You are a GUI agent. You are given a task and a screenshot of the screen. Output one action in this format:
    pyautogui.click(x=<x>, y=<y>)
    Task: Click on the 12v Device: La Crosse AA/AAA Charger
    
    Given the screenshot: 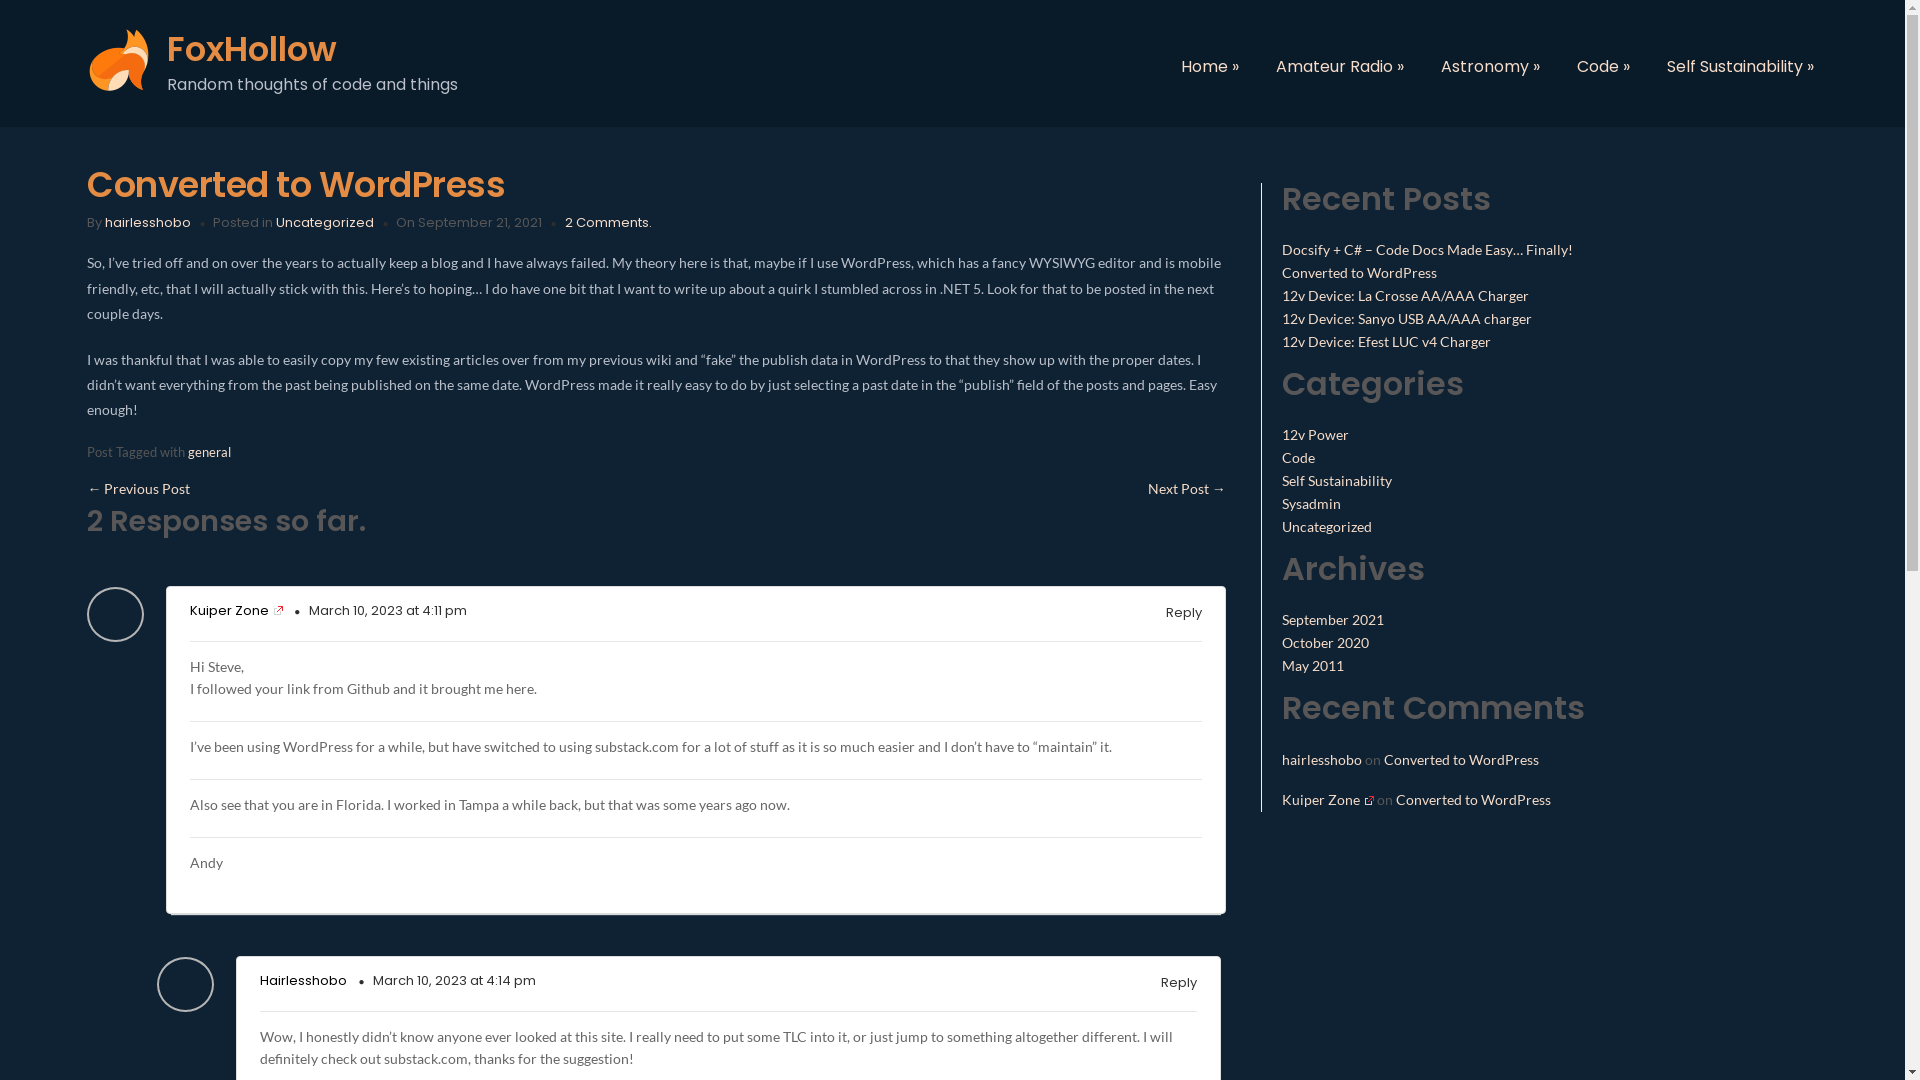 What is the action you would take?
    pyautogui.click(x=1406, y=296)
    